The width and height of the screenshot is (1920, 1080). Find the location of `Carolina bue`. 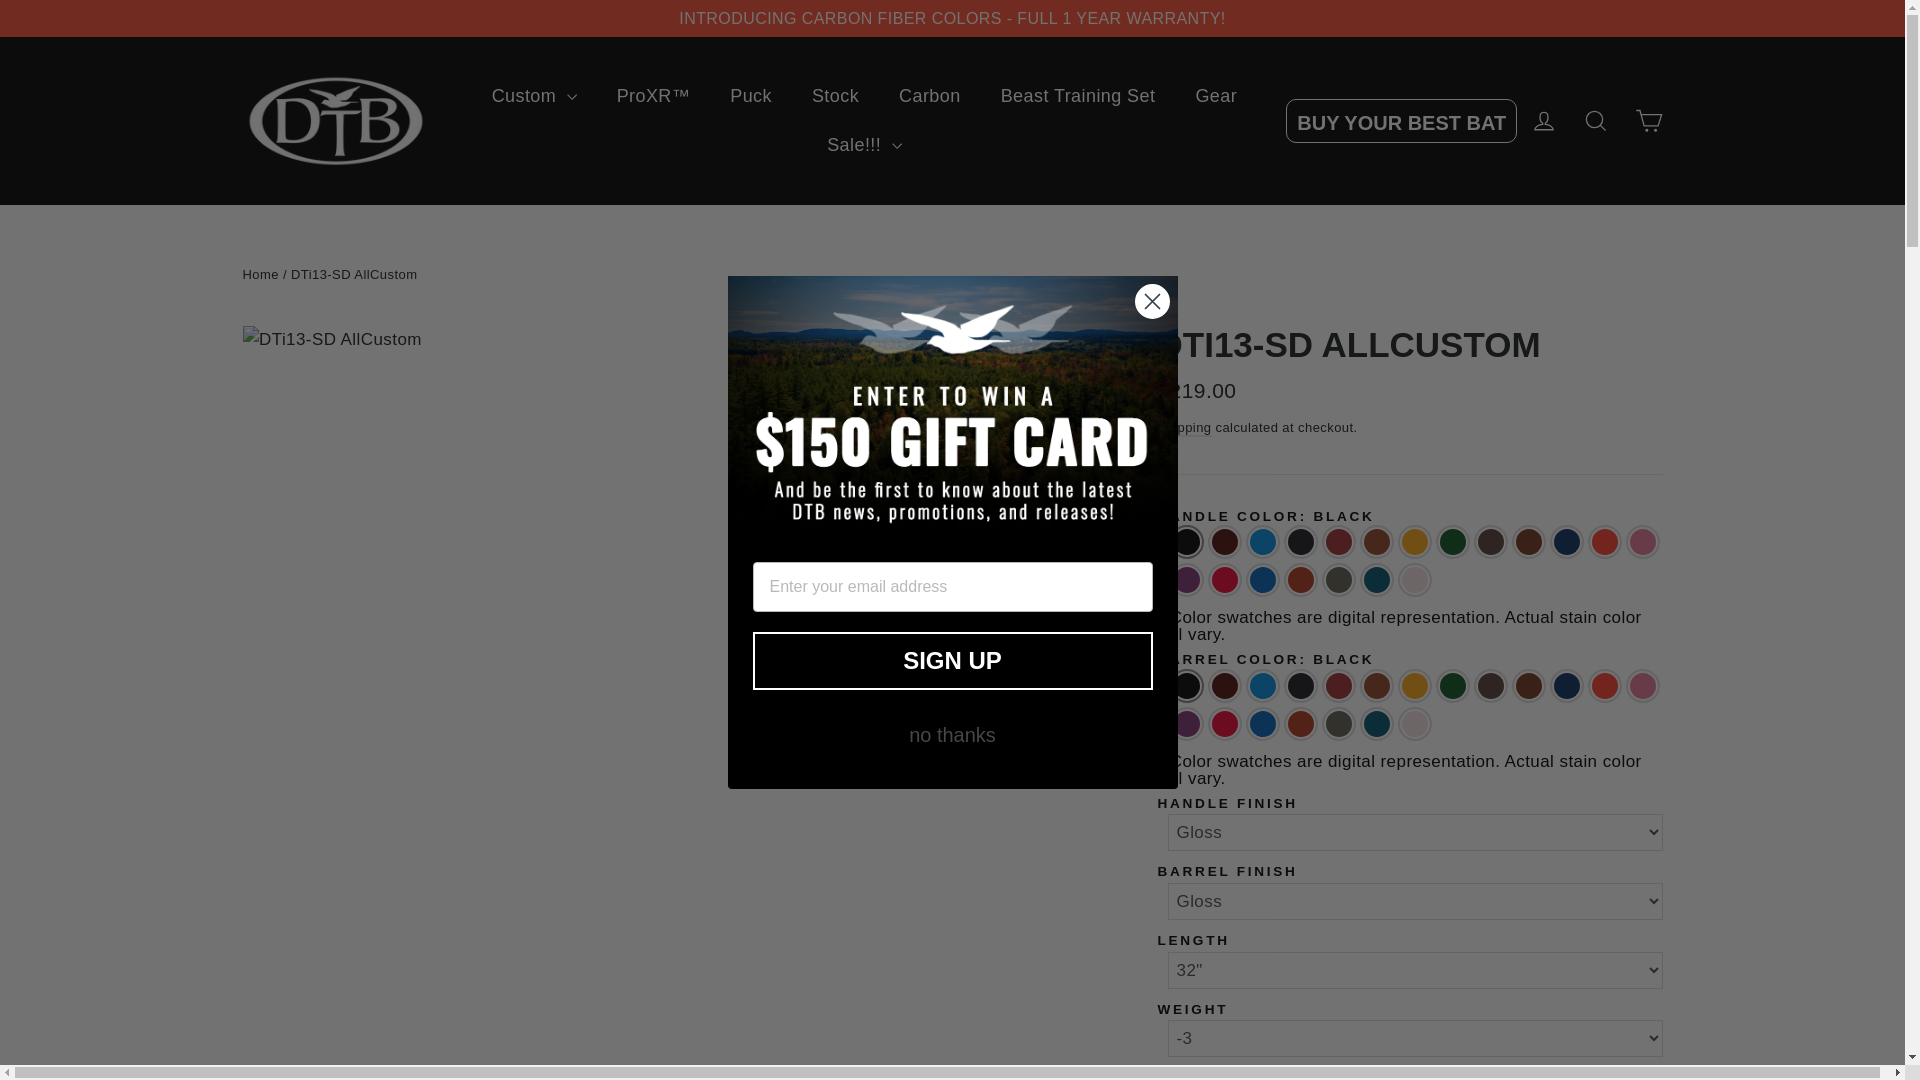

Carolina bue is located at coordinates (1263, 542).